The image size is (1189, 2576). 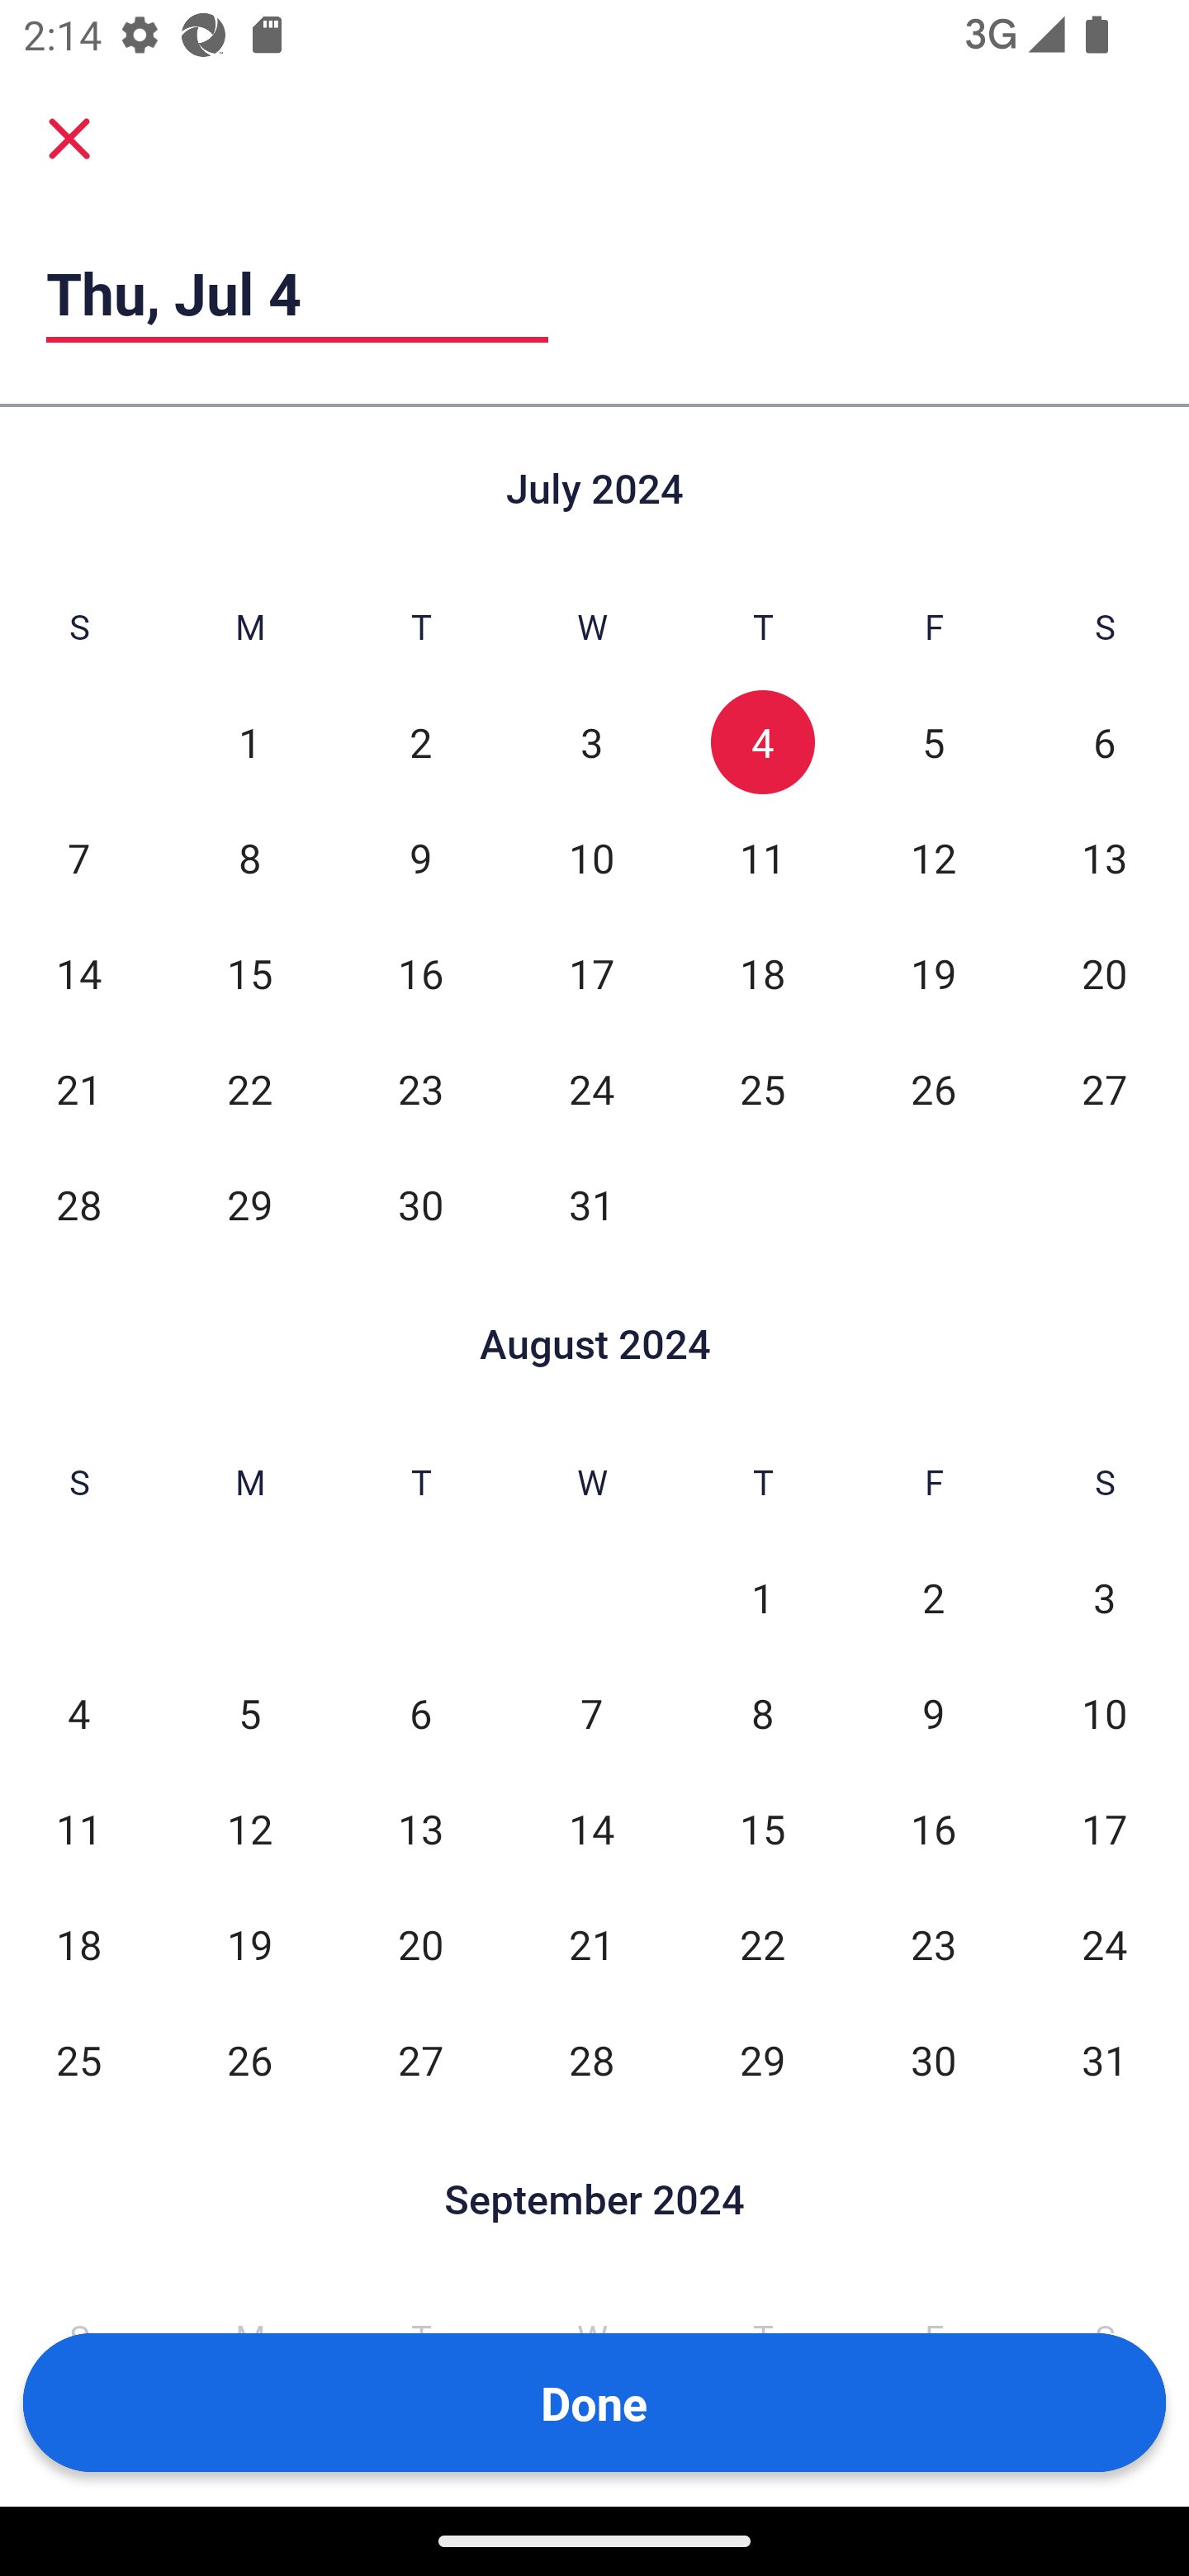 I want to click on 22 Mon, Jul 22, Not Selected, so click(x=249, y=1088).